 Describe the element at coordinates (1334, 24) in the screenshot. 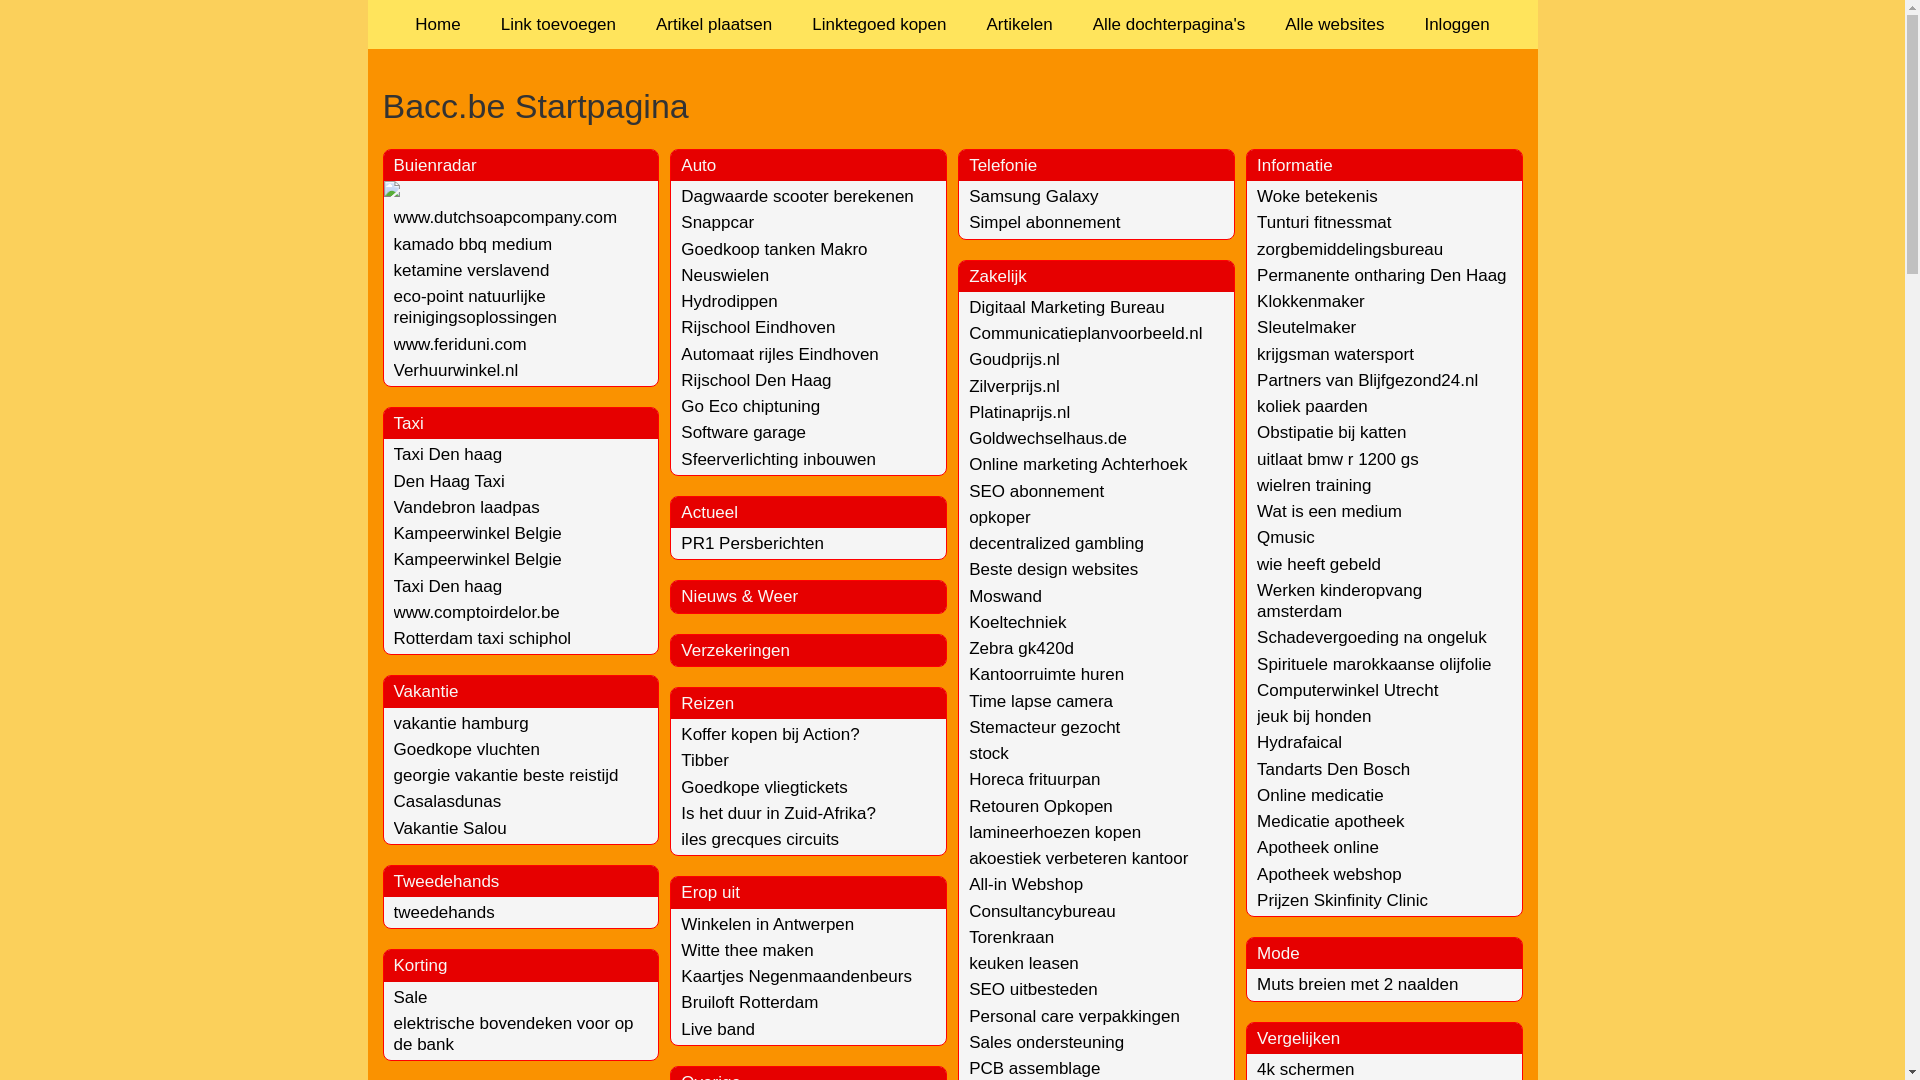

I see `Alle websites` at that location.